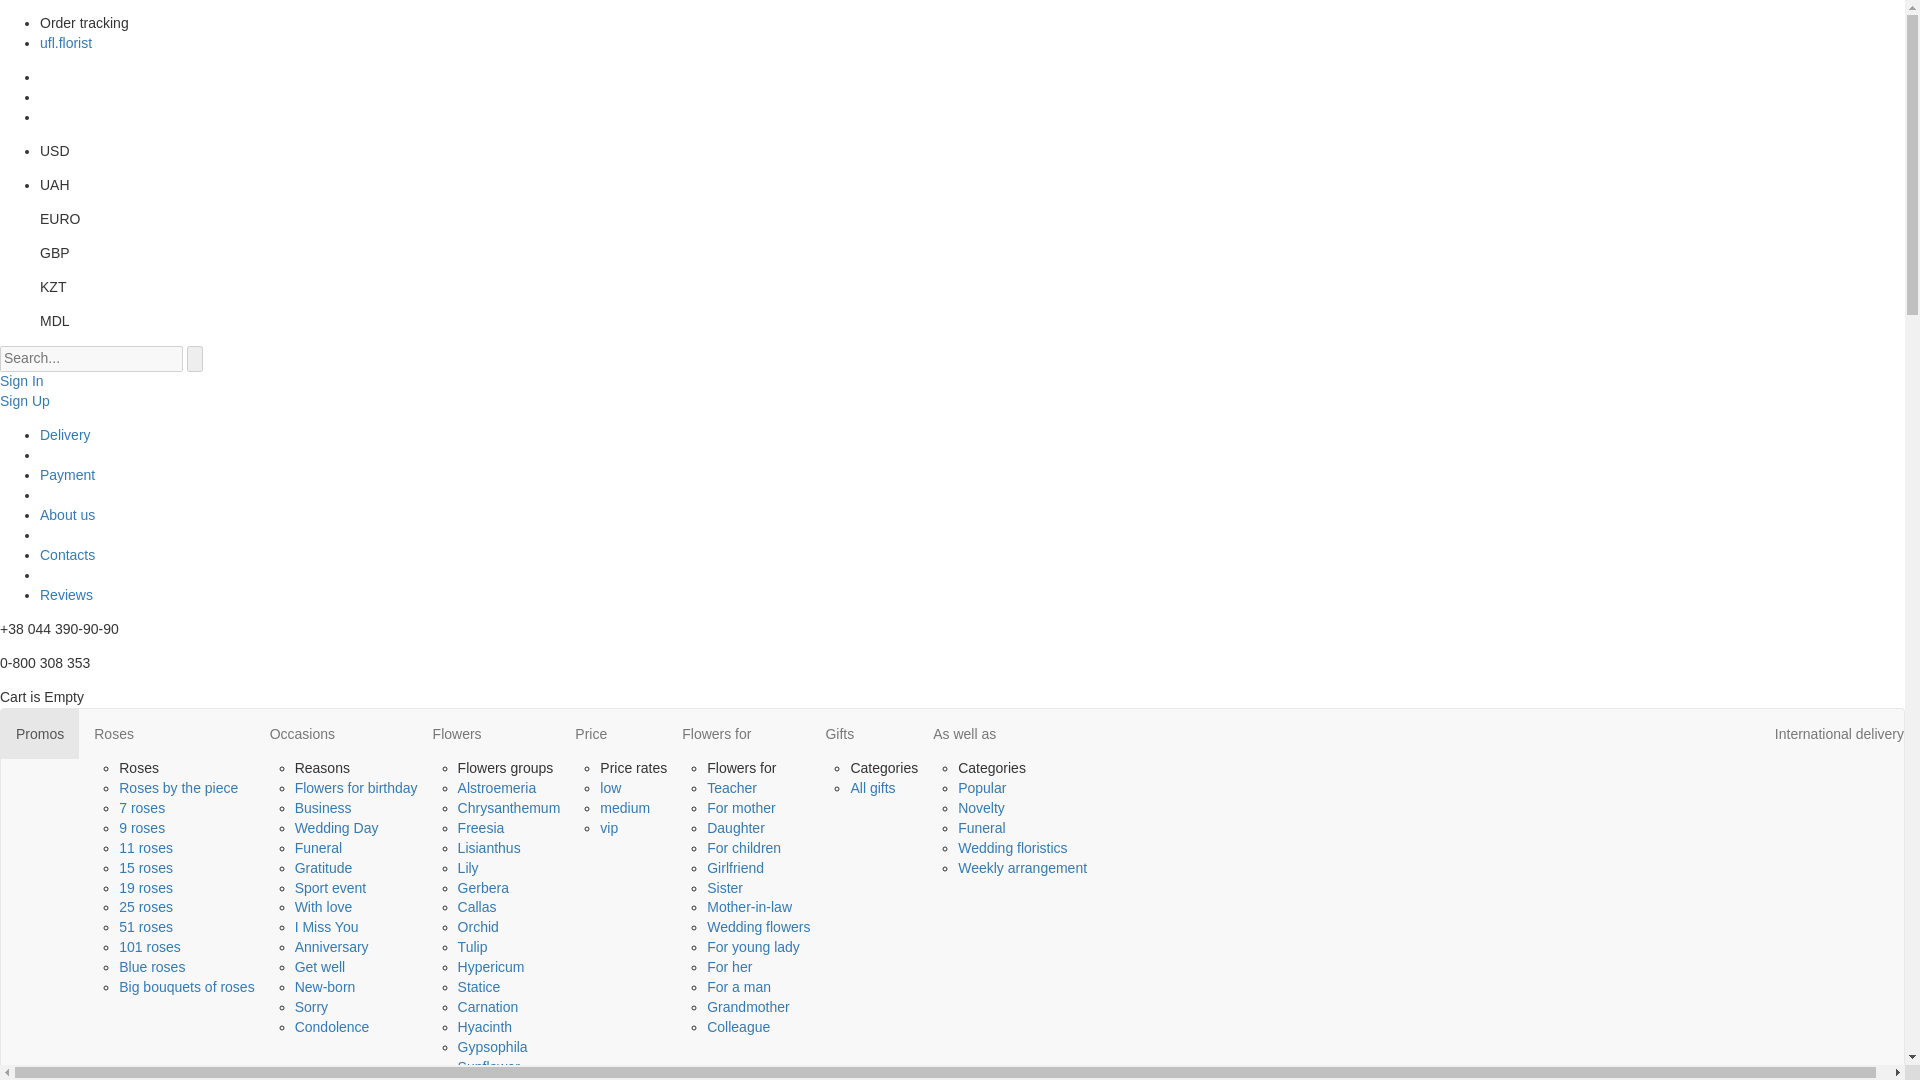  I want to click on Flowers, so click(489, 734).